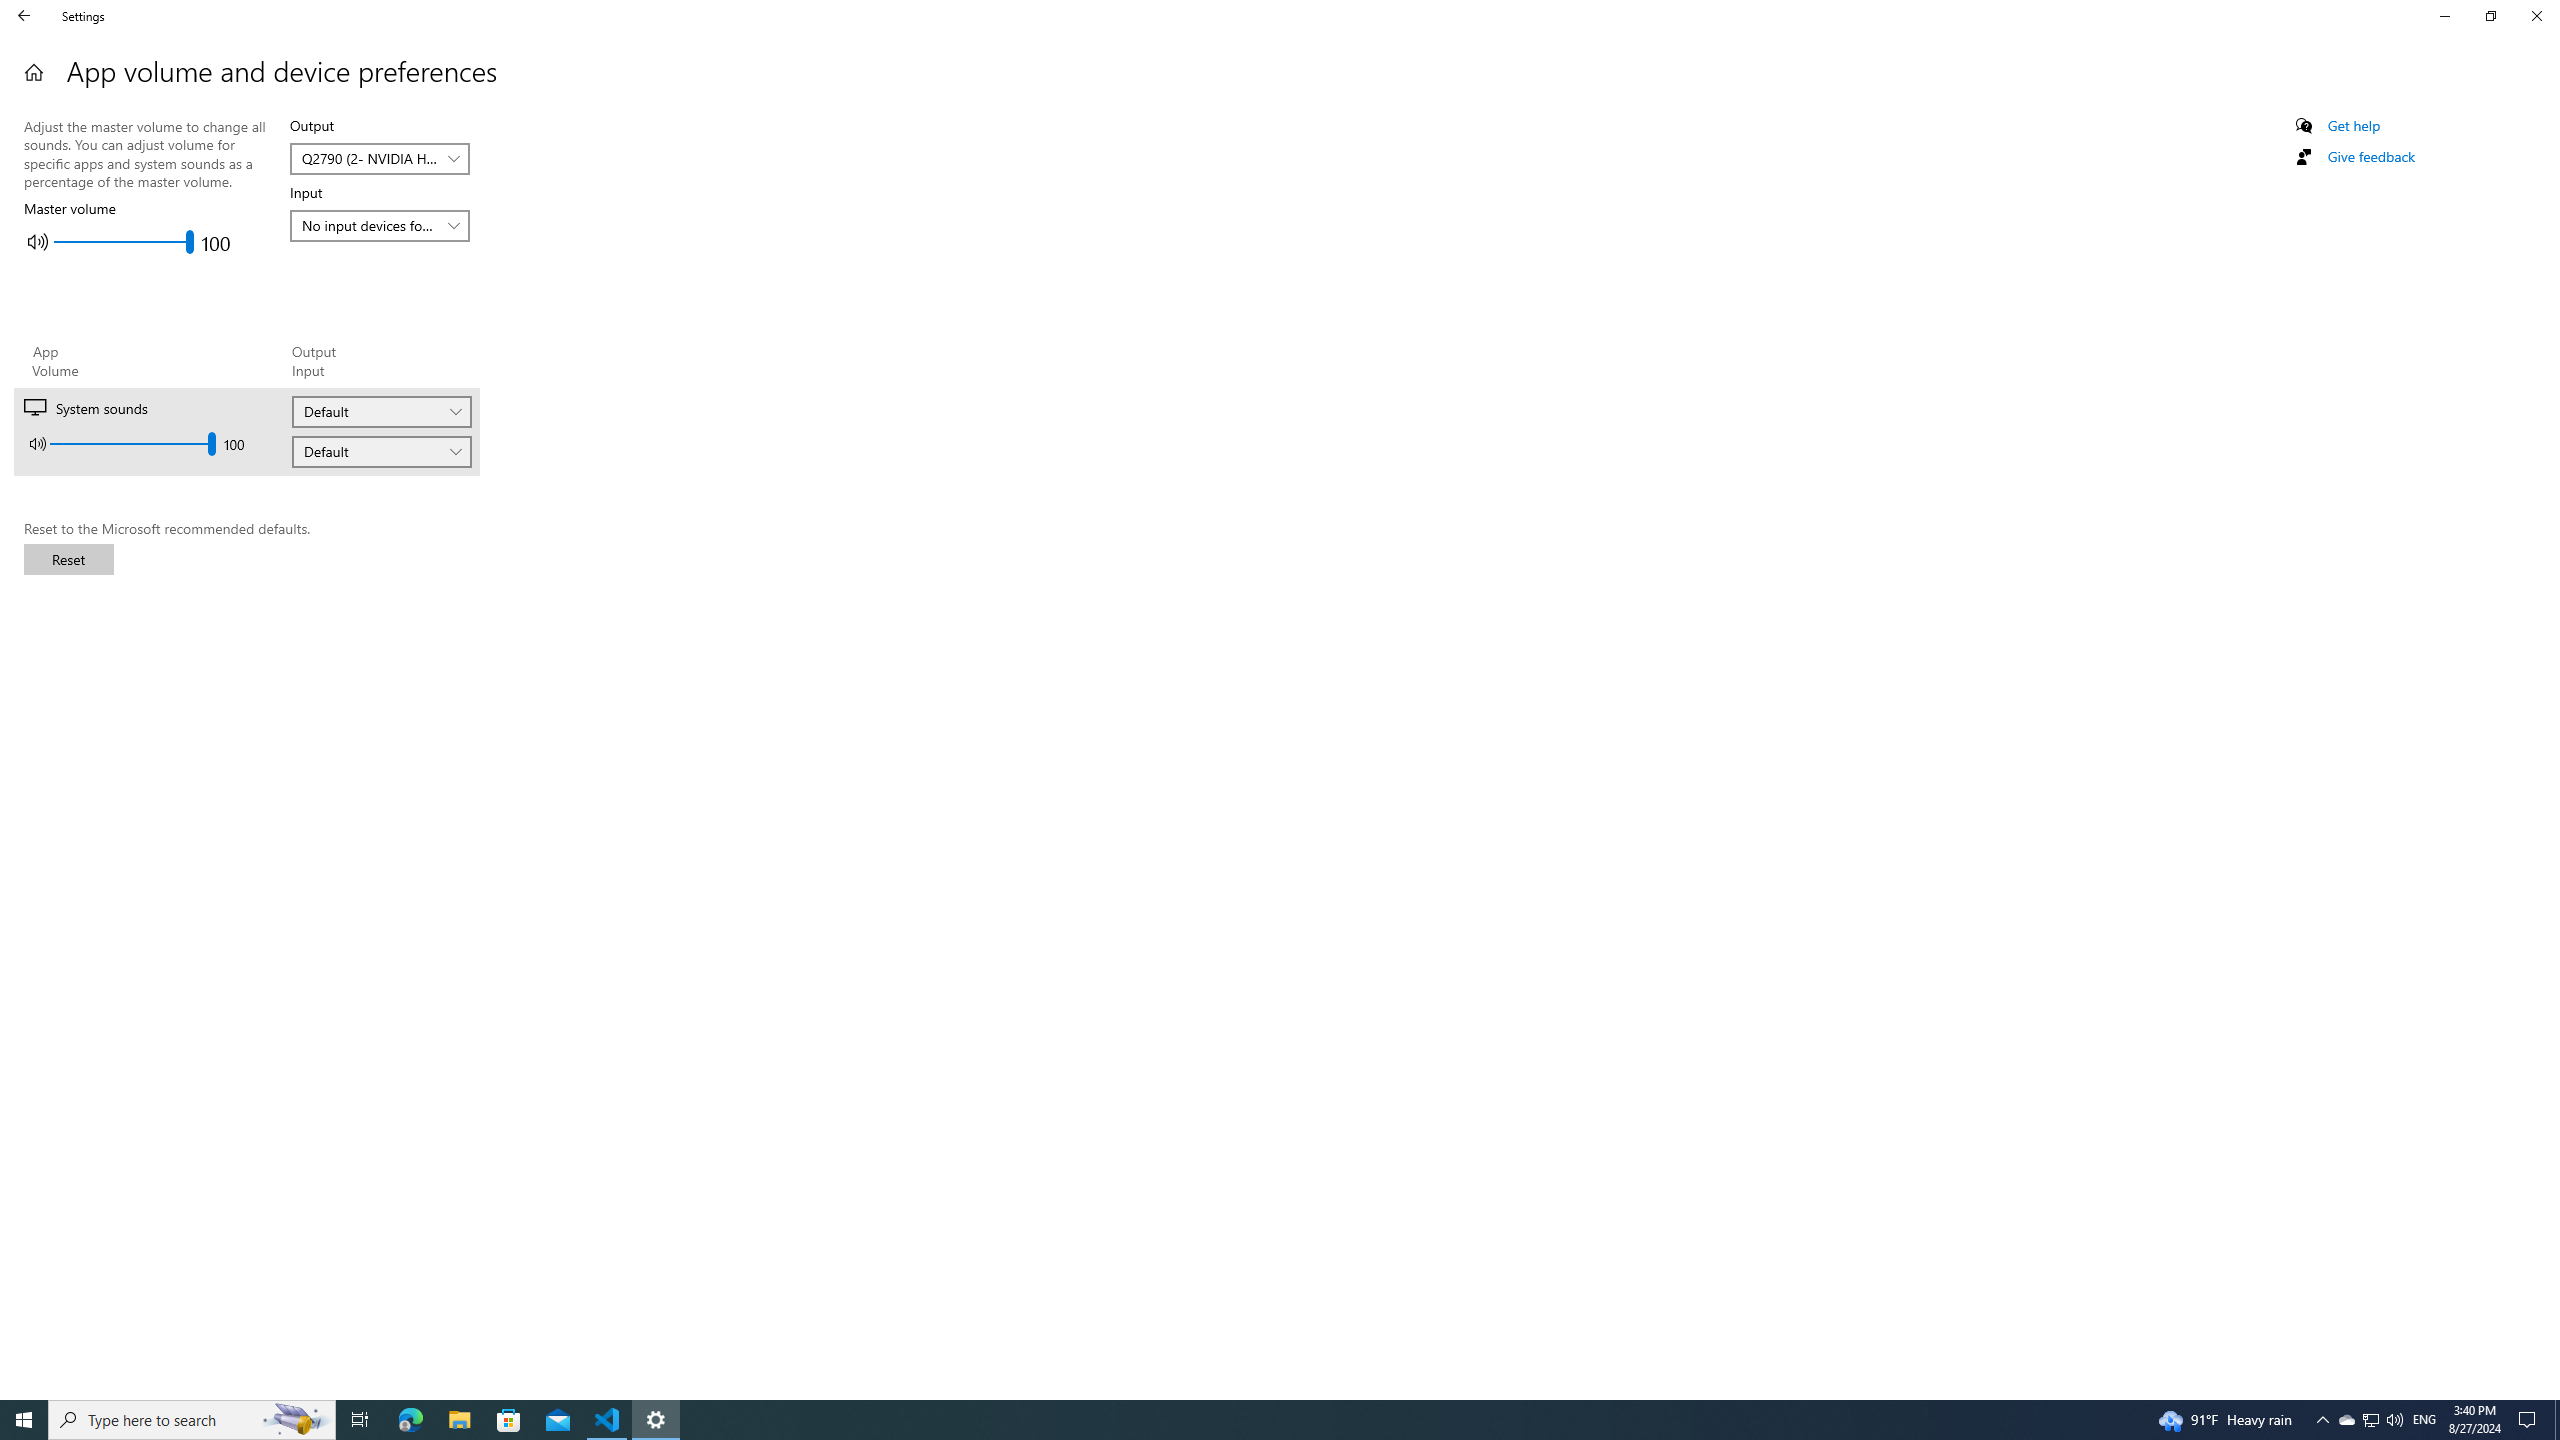  What do you see at coordinates (2346, 1420) in the screenshot?
I see `Adjust the output volume` at bounding box center [2346, 1420].